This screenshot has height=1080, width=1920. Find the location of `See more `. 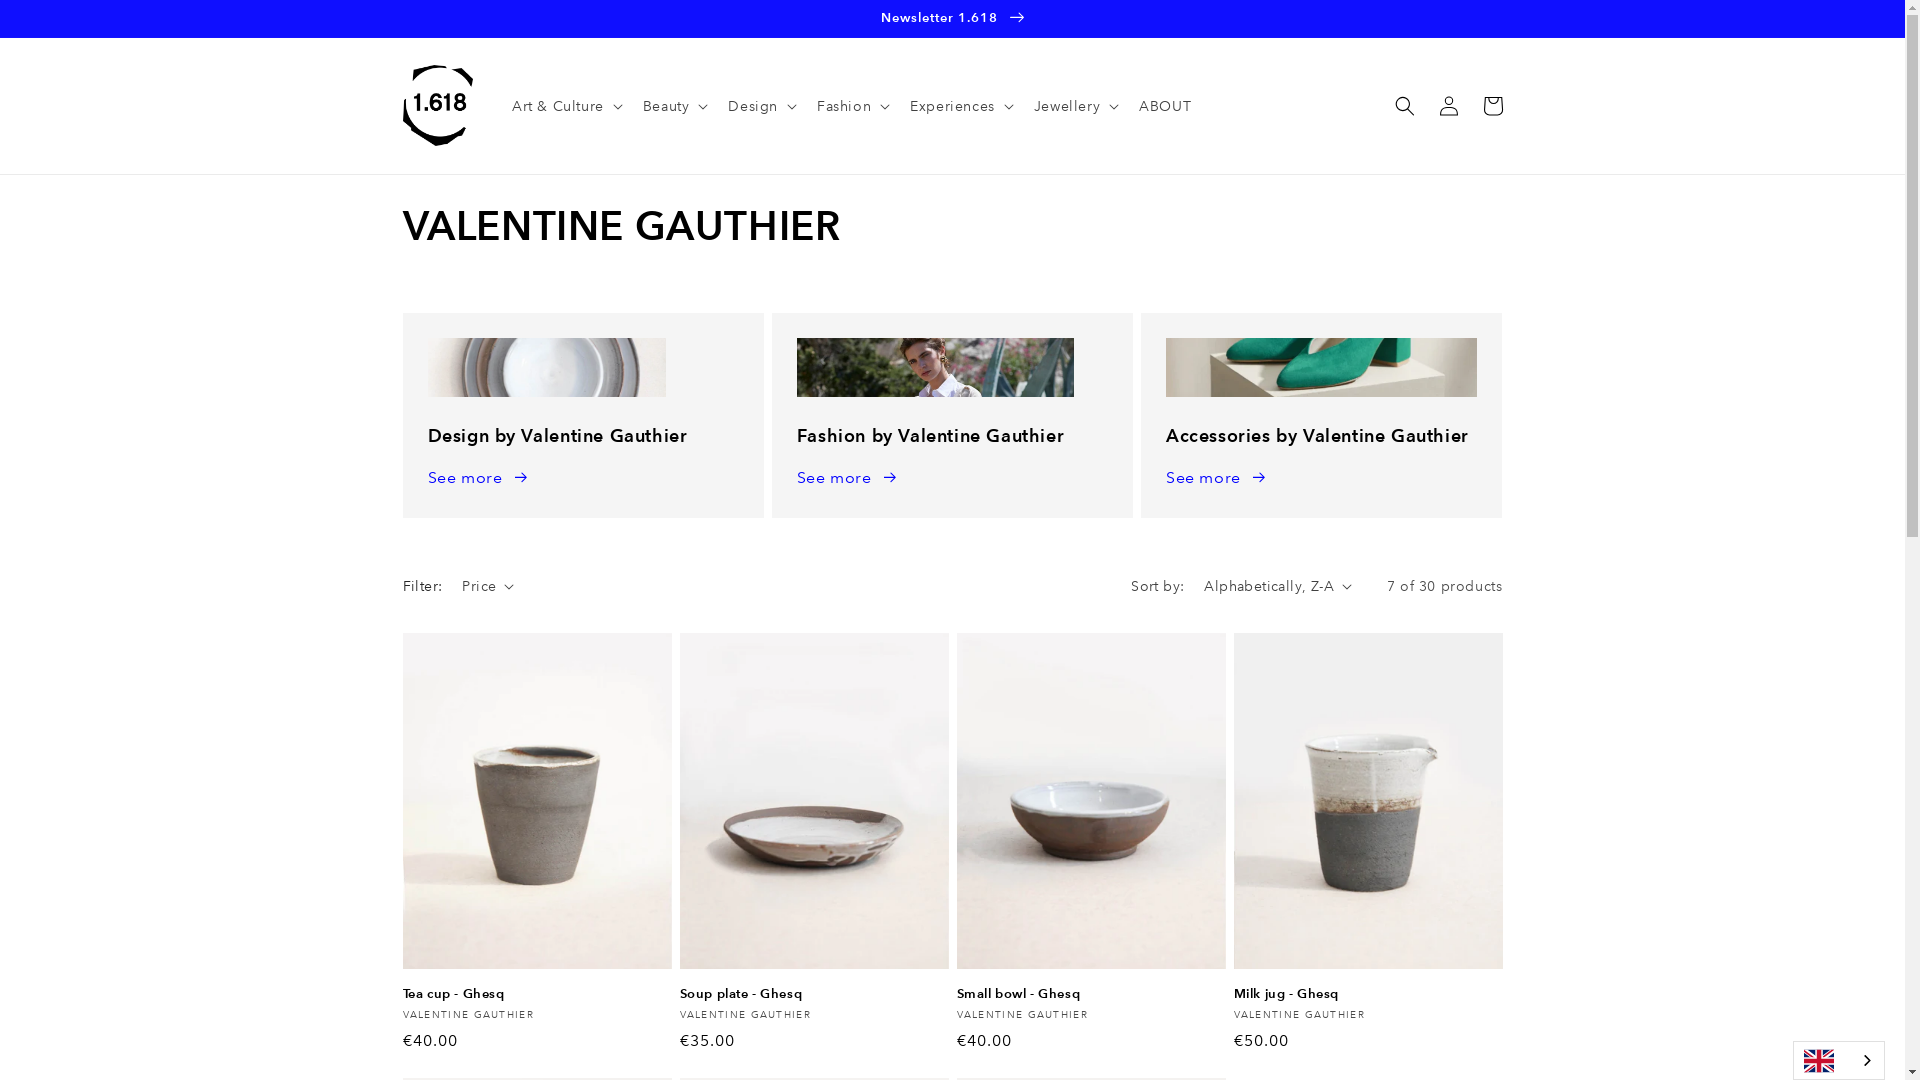

See more  is located at coordinates (479, 478).